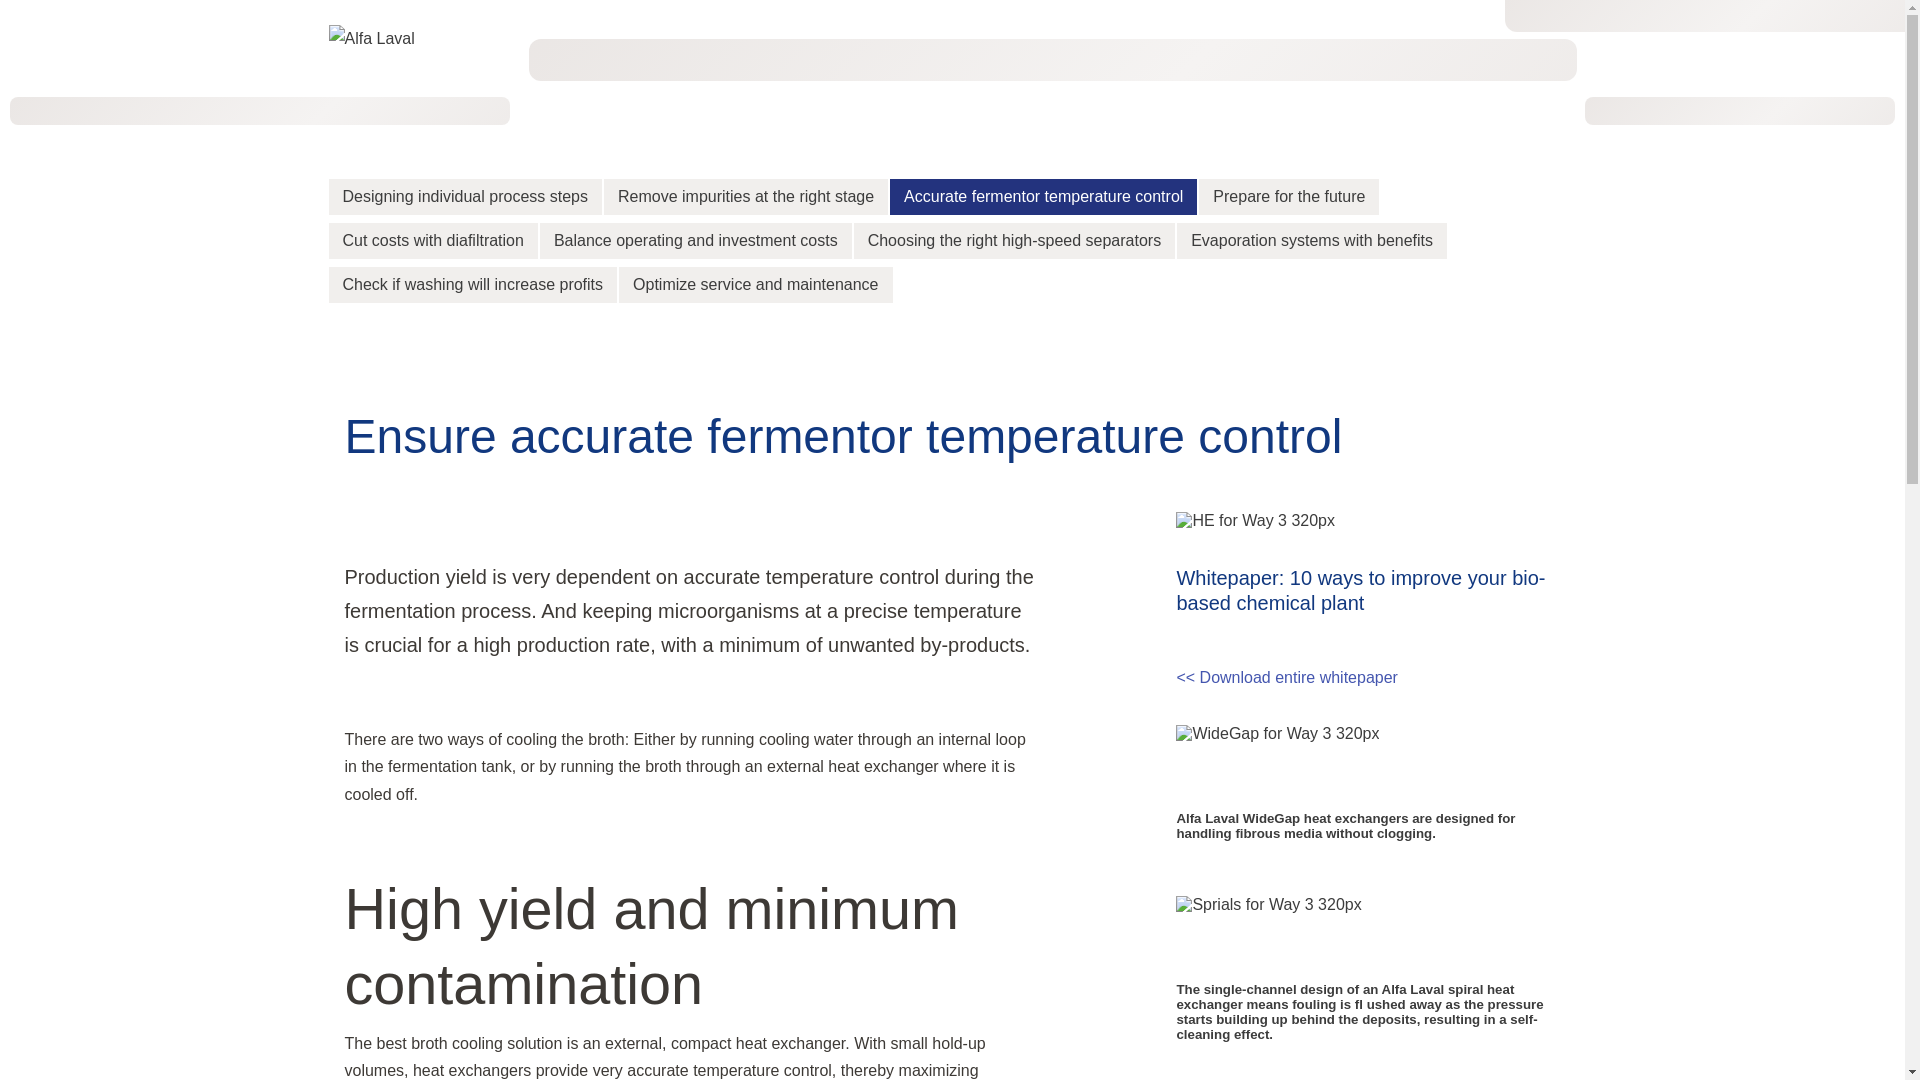 This screenshot has width=1920, height=1080. I want to click on Remove impurities at the right stage, so click(746, 196).